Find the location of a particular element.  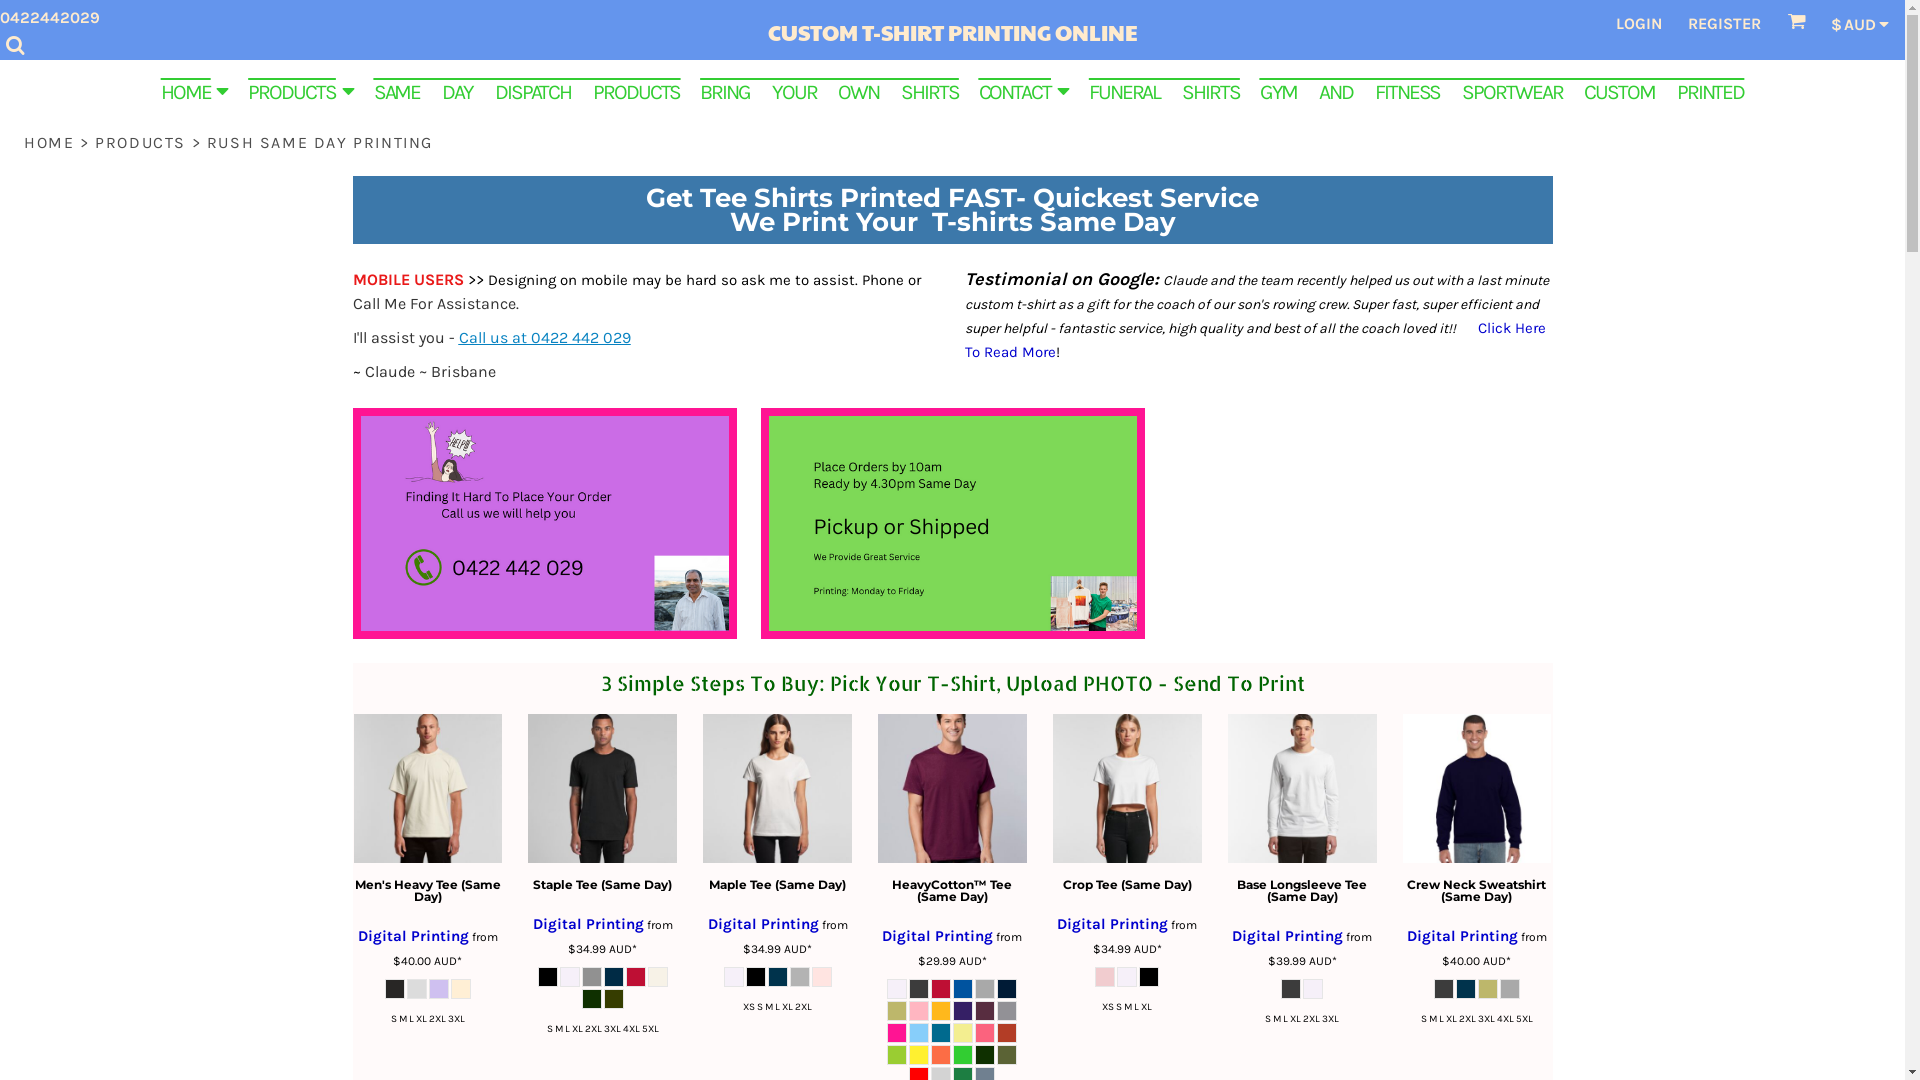

Maple Tee (Same Day) is located at coordinates (778, 884).